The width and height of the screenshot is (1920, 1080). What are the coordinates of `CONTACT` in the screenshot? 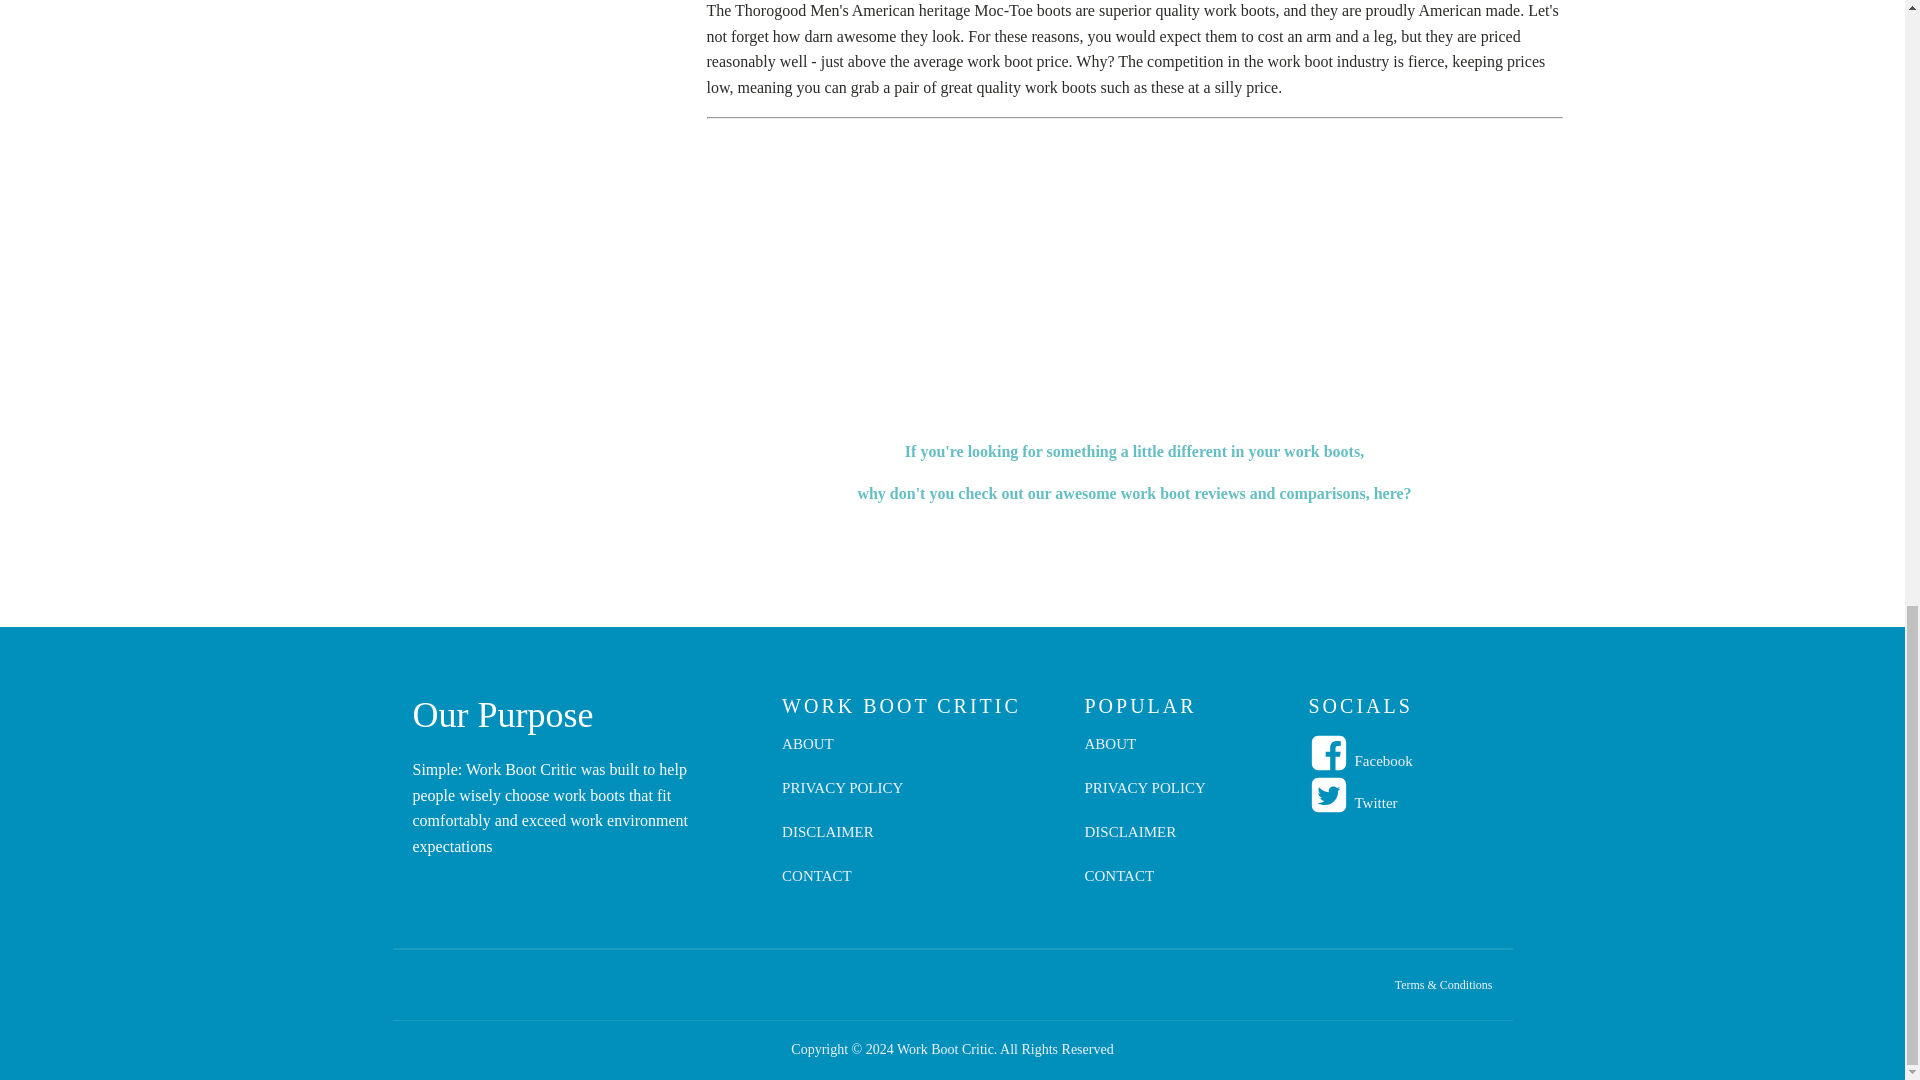 It's located at (842, 886).